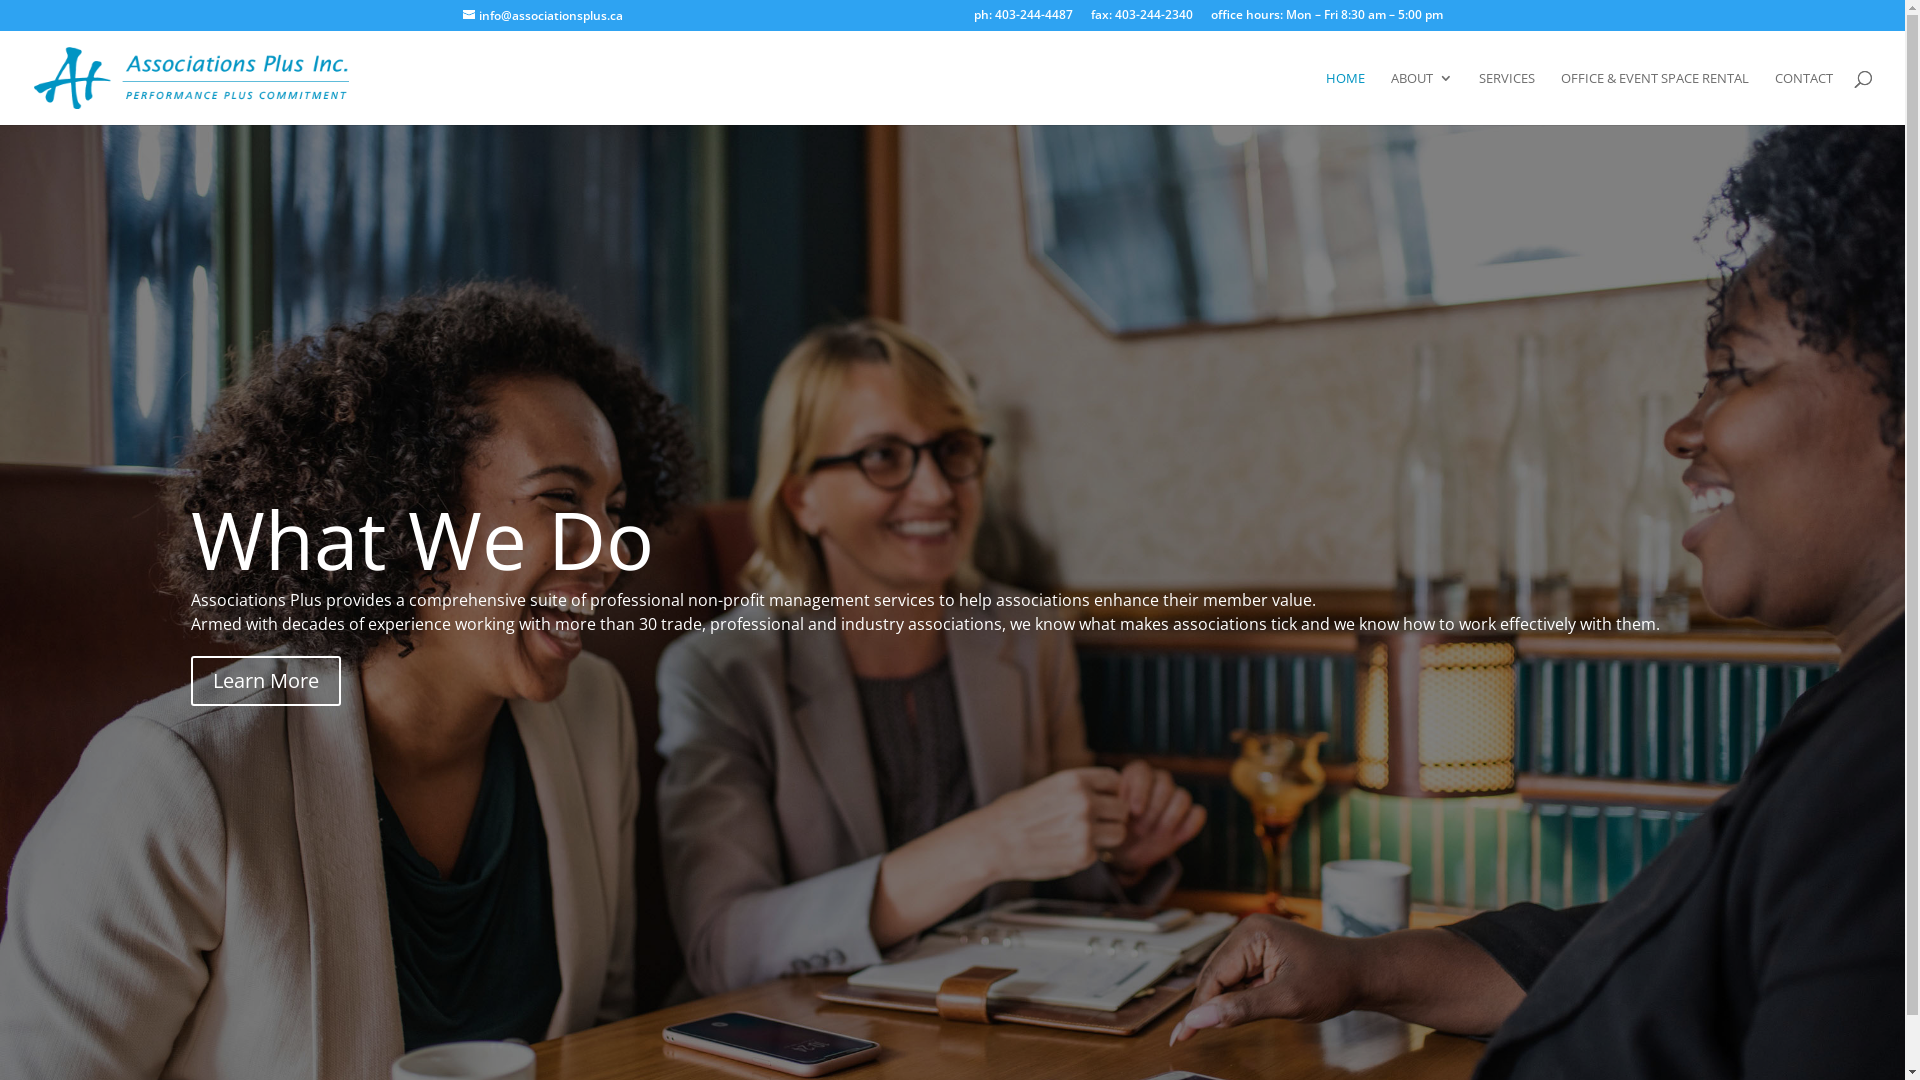  What do you see at coordinates (1024, 20) in the screenshot?
I see `ph: 403-244-4487` at bounding box center [1024, 20].